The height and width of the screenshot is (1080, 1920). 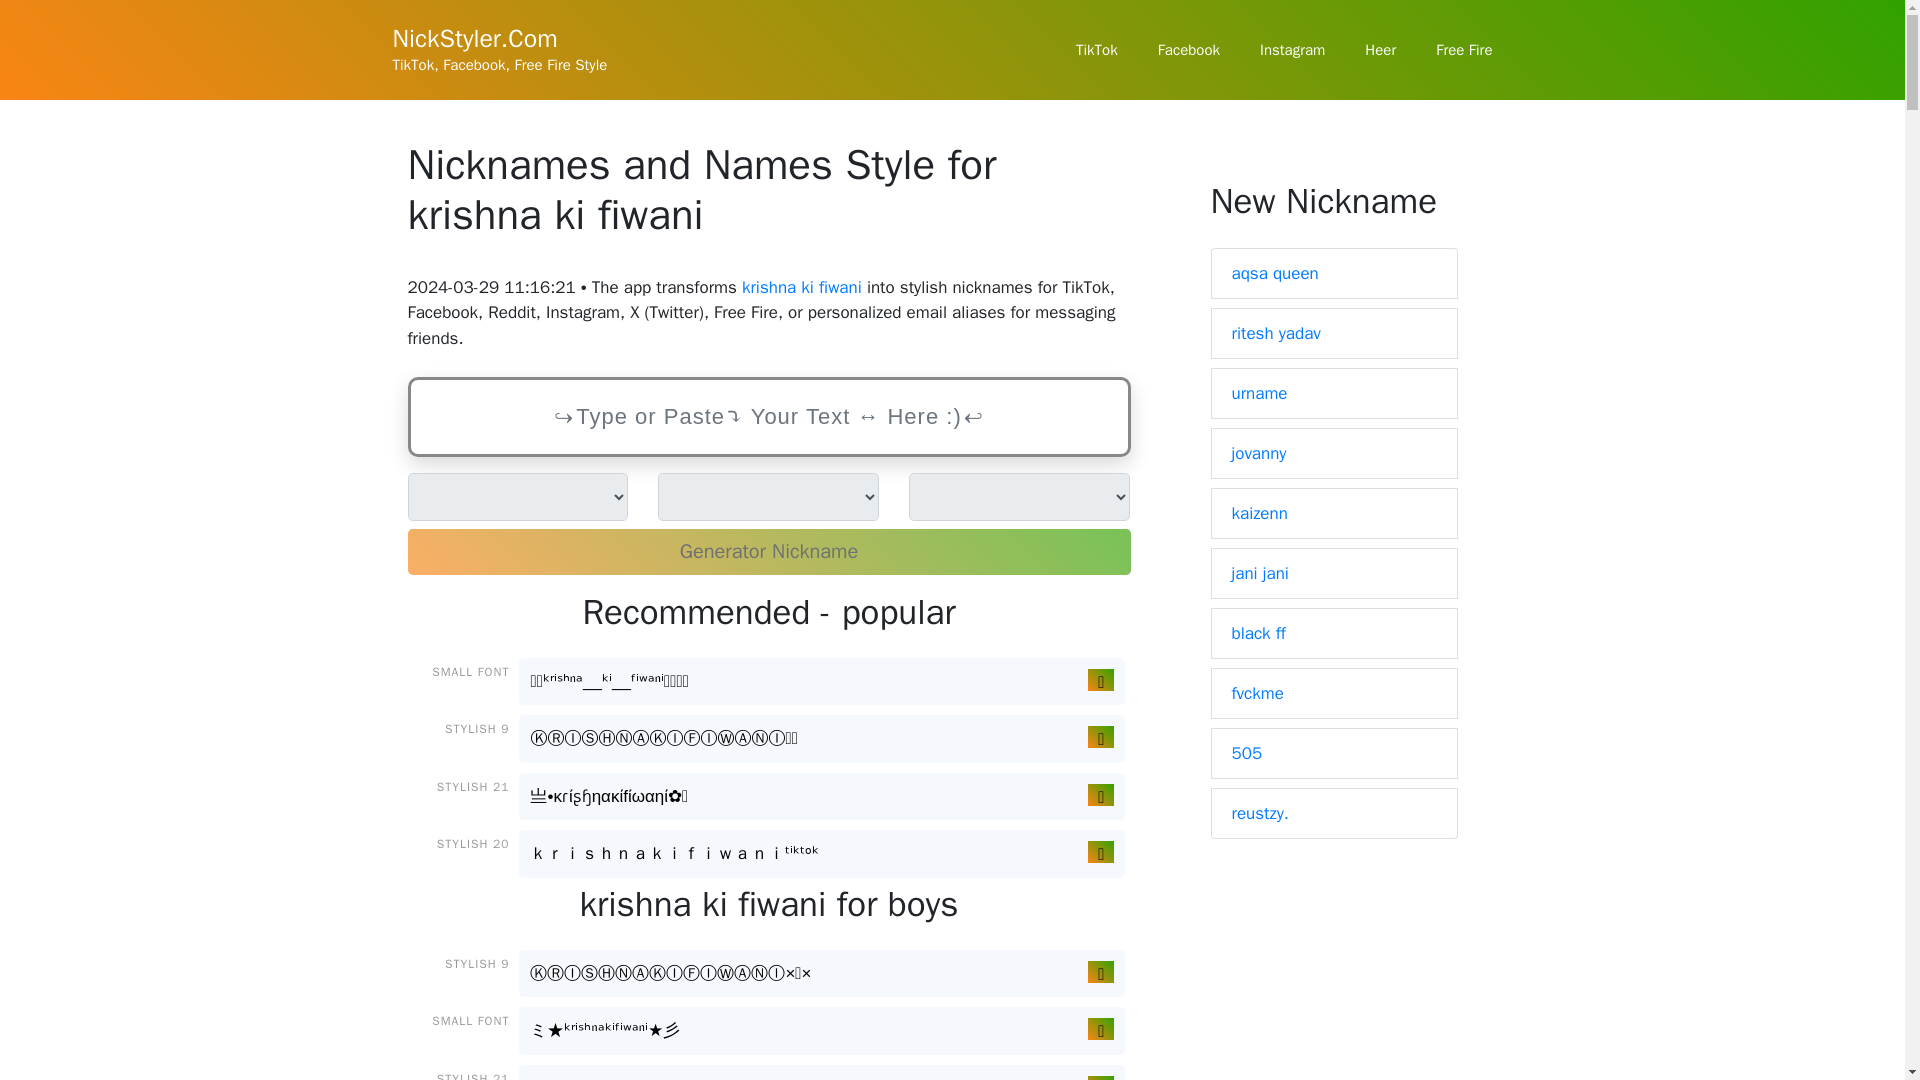 I want to click on TikTok, so click(x=1097, y=50).